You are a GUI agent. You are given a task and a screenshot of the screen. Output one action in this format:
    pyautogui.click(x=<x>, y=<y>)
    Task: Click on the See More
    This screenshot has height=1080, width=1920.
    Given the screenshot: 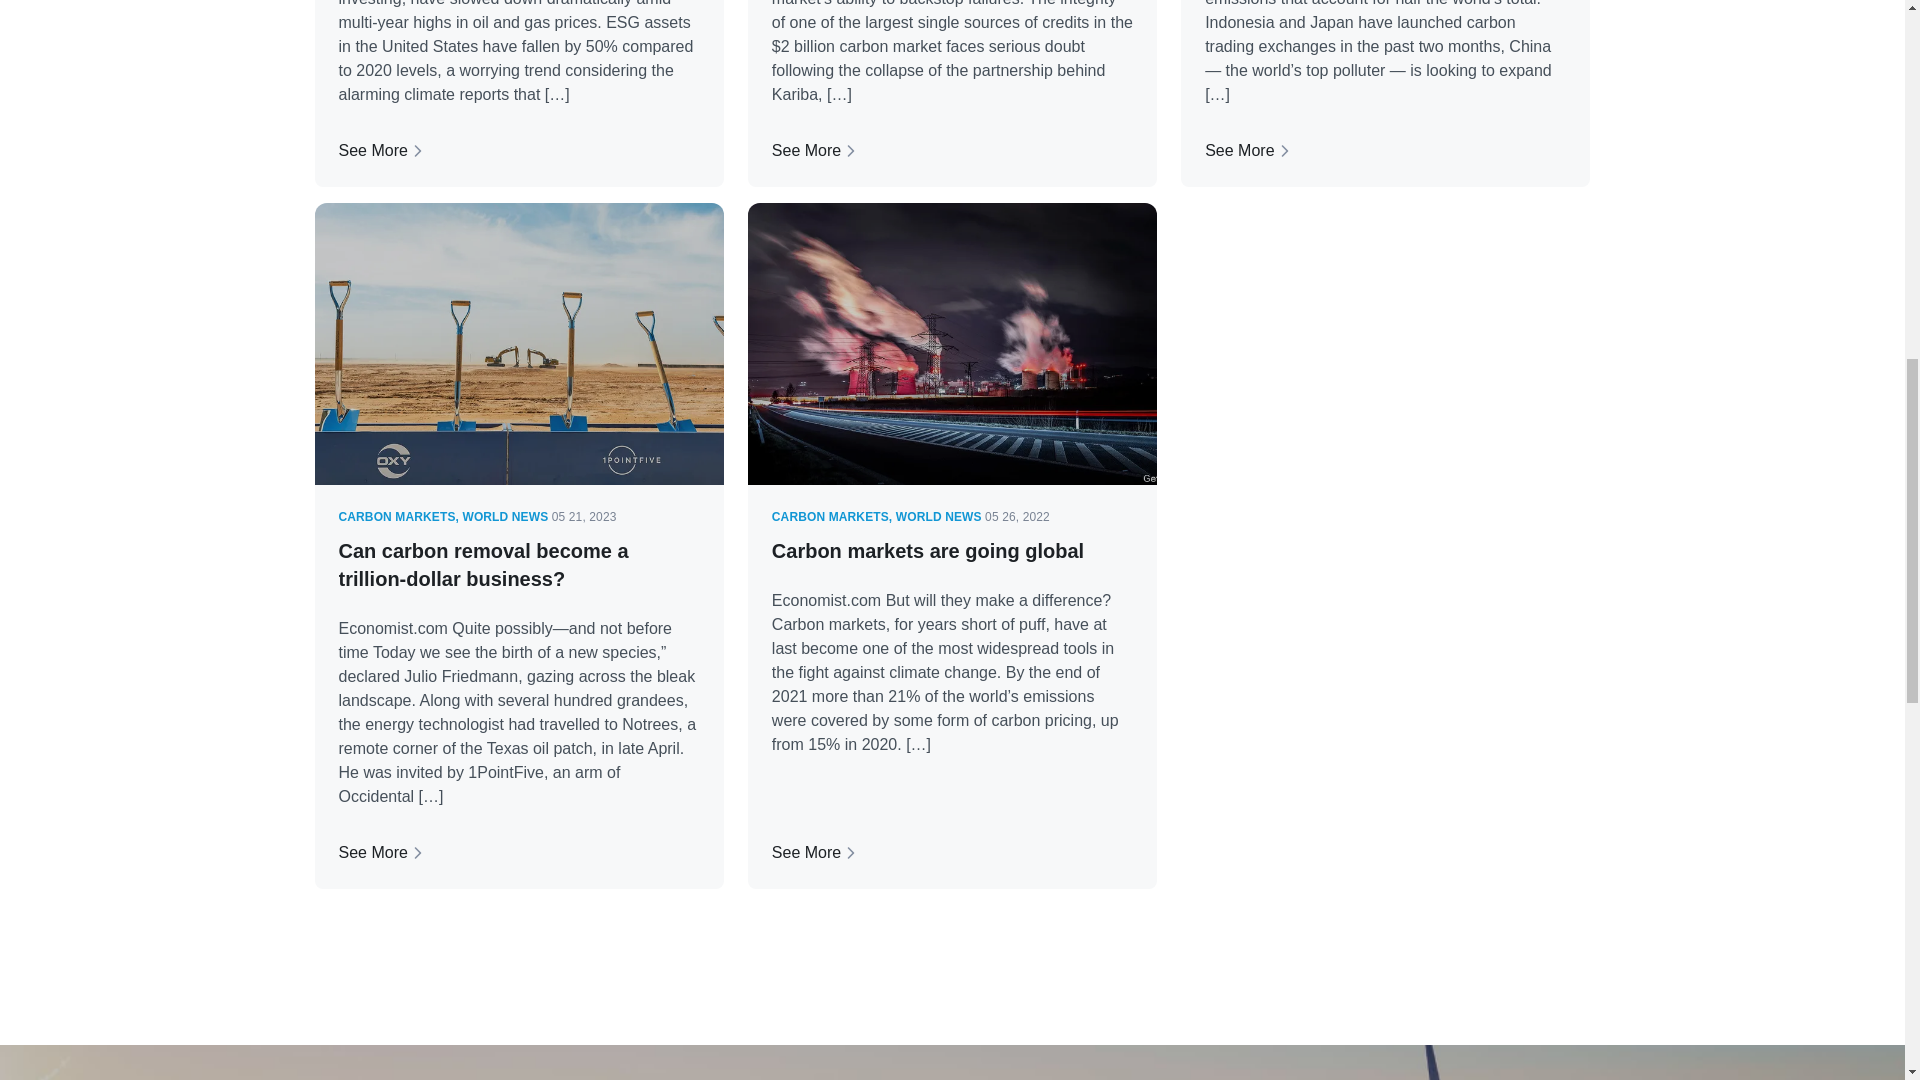 What is the action you would take?
    pyautogui.click(x=952, y=151)
    